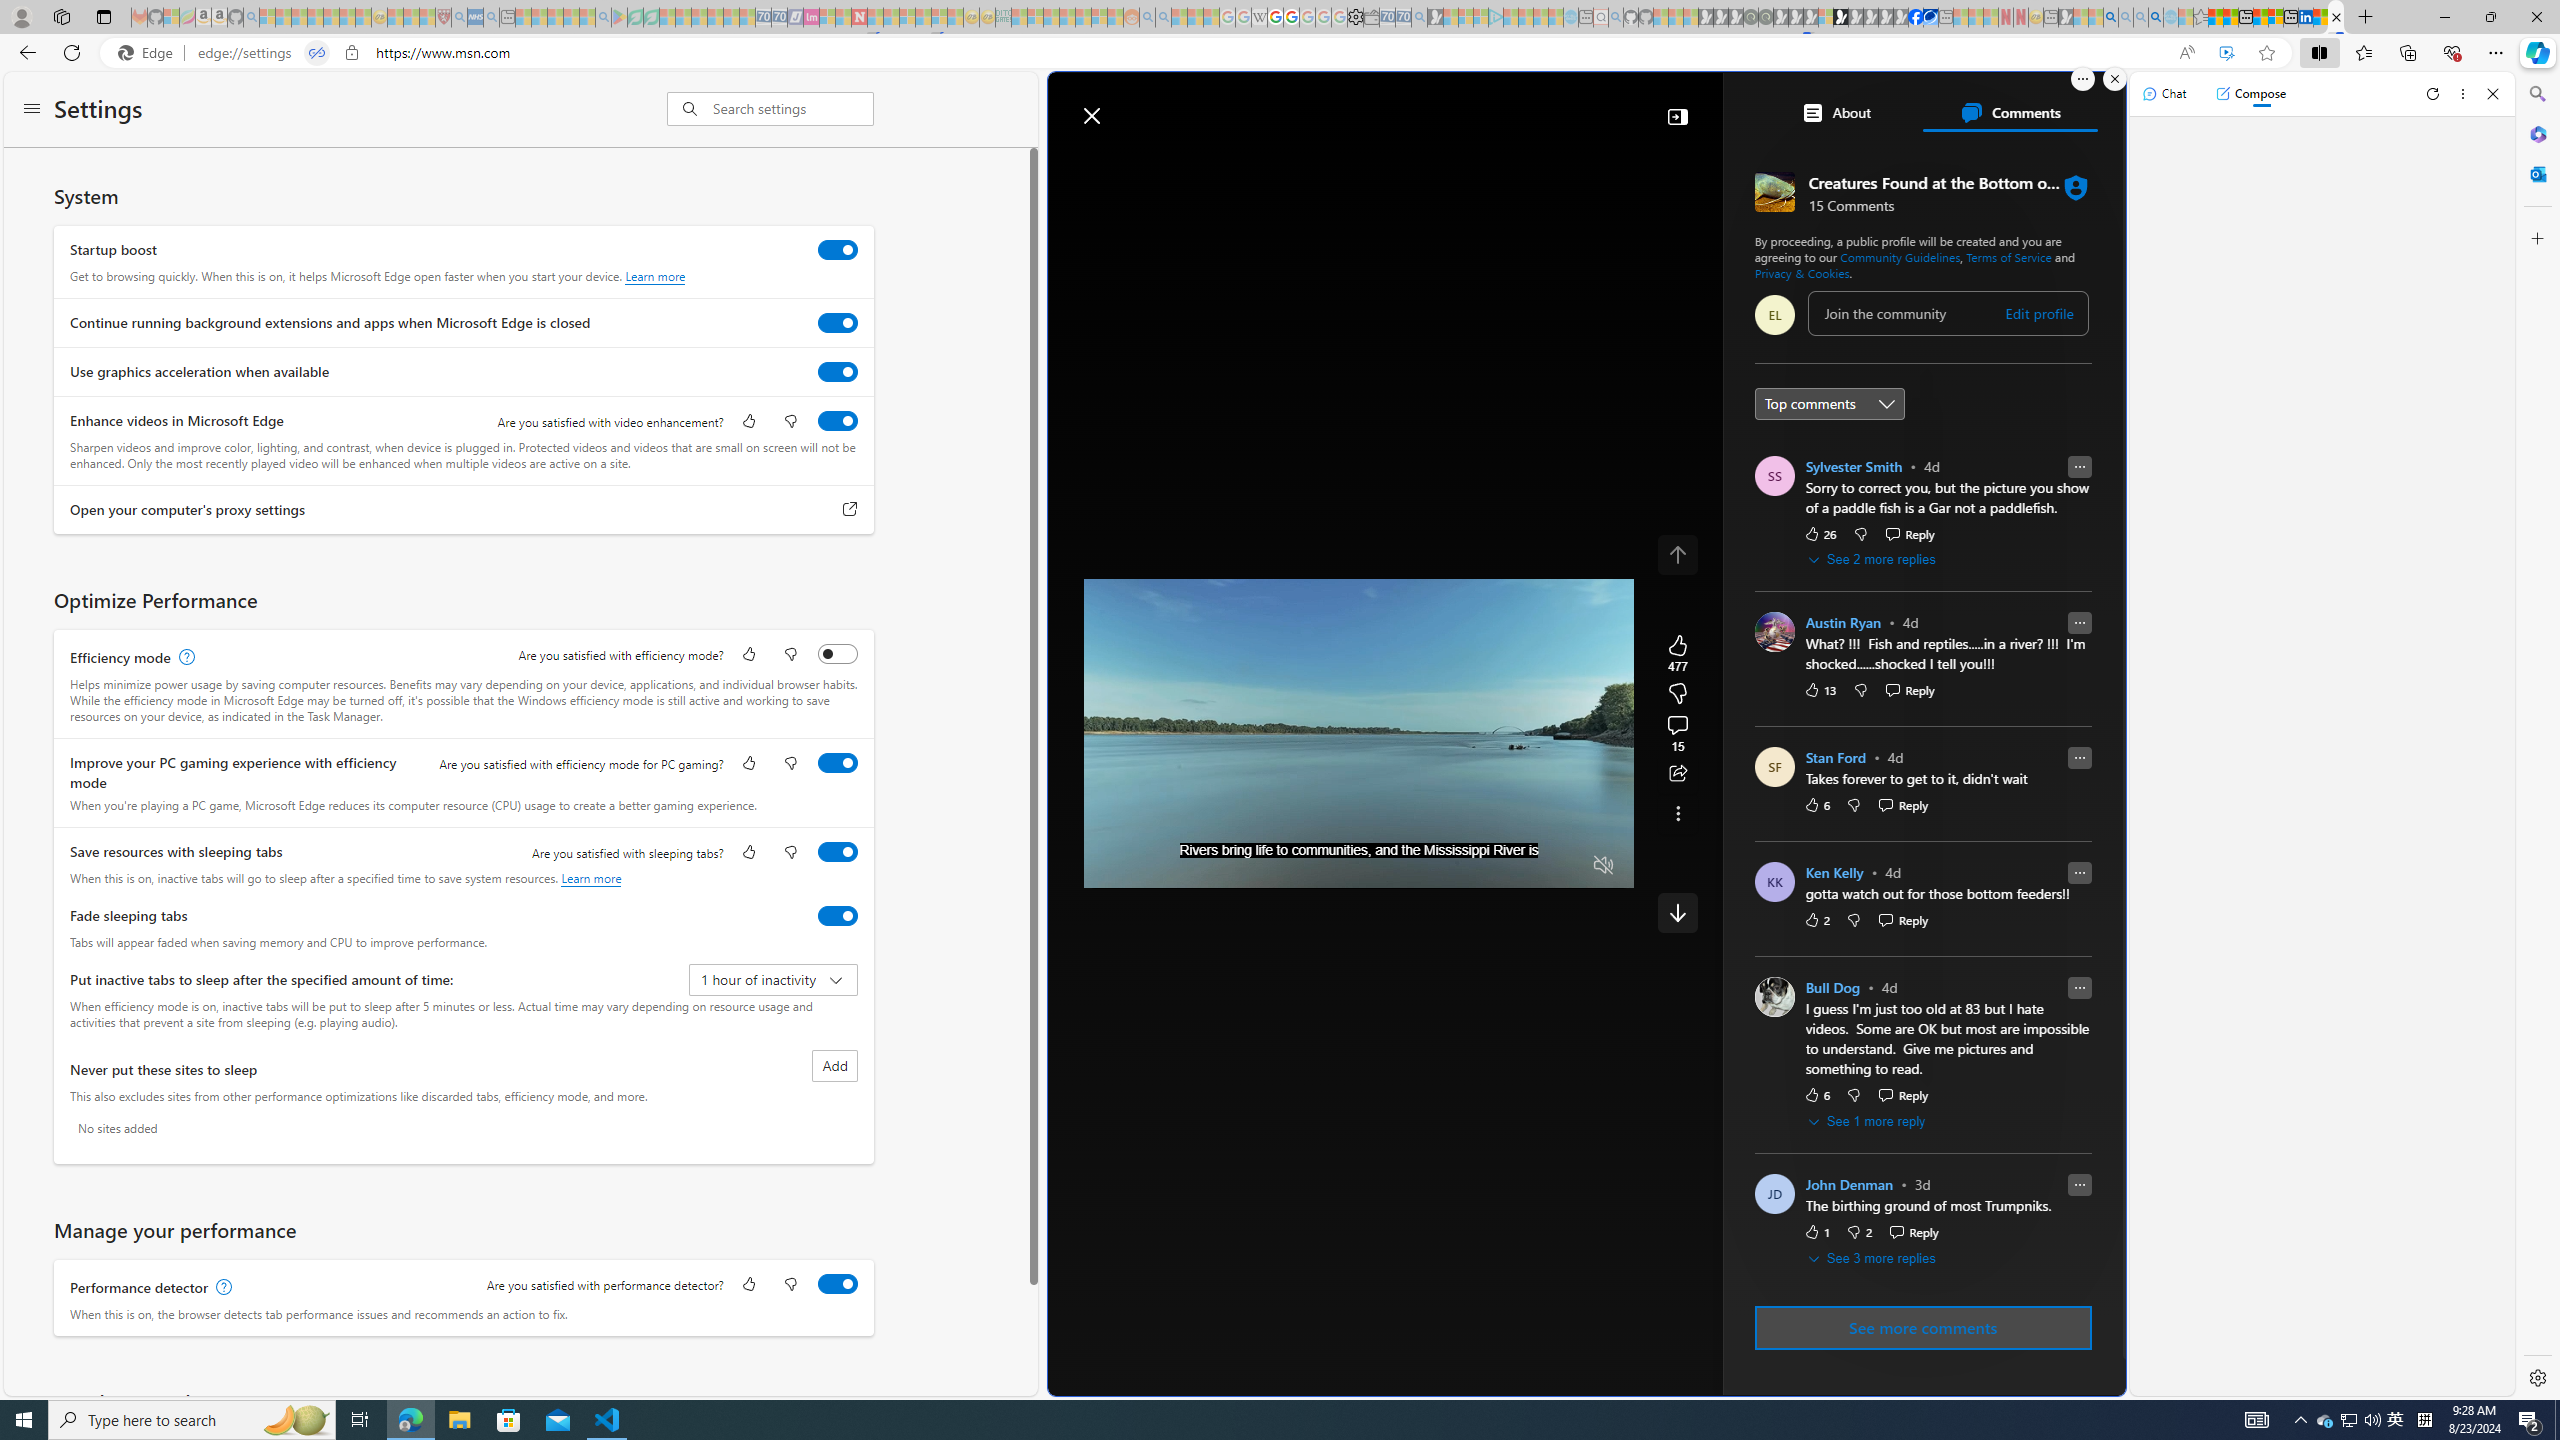 The width and height of the screenshot is (2560, 1440). I want to click on Google Chrome Internet Browser Download - Search Images, so click(2155, 17).